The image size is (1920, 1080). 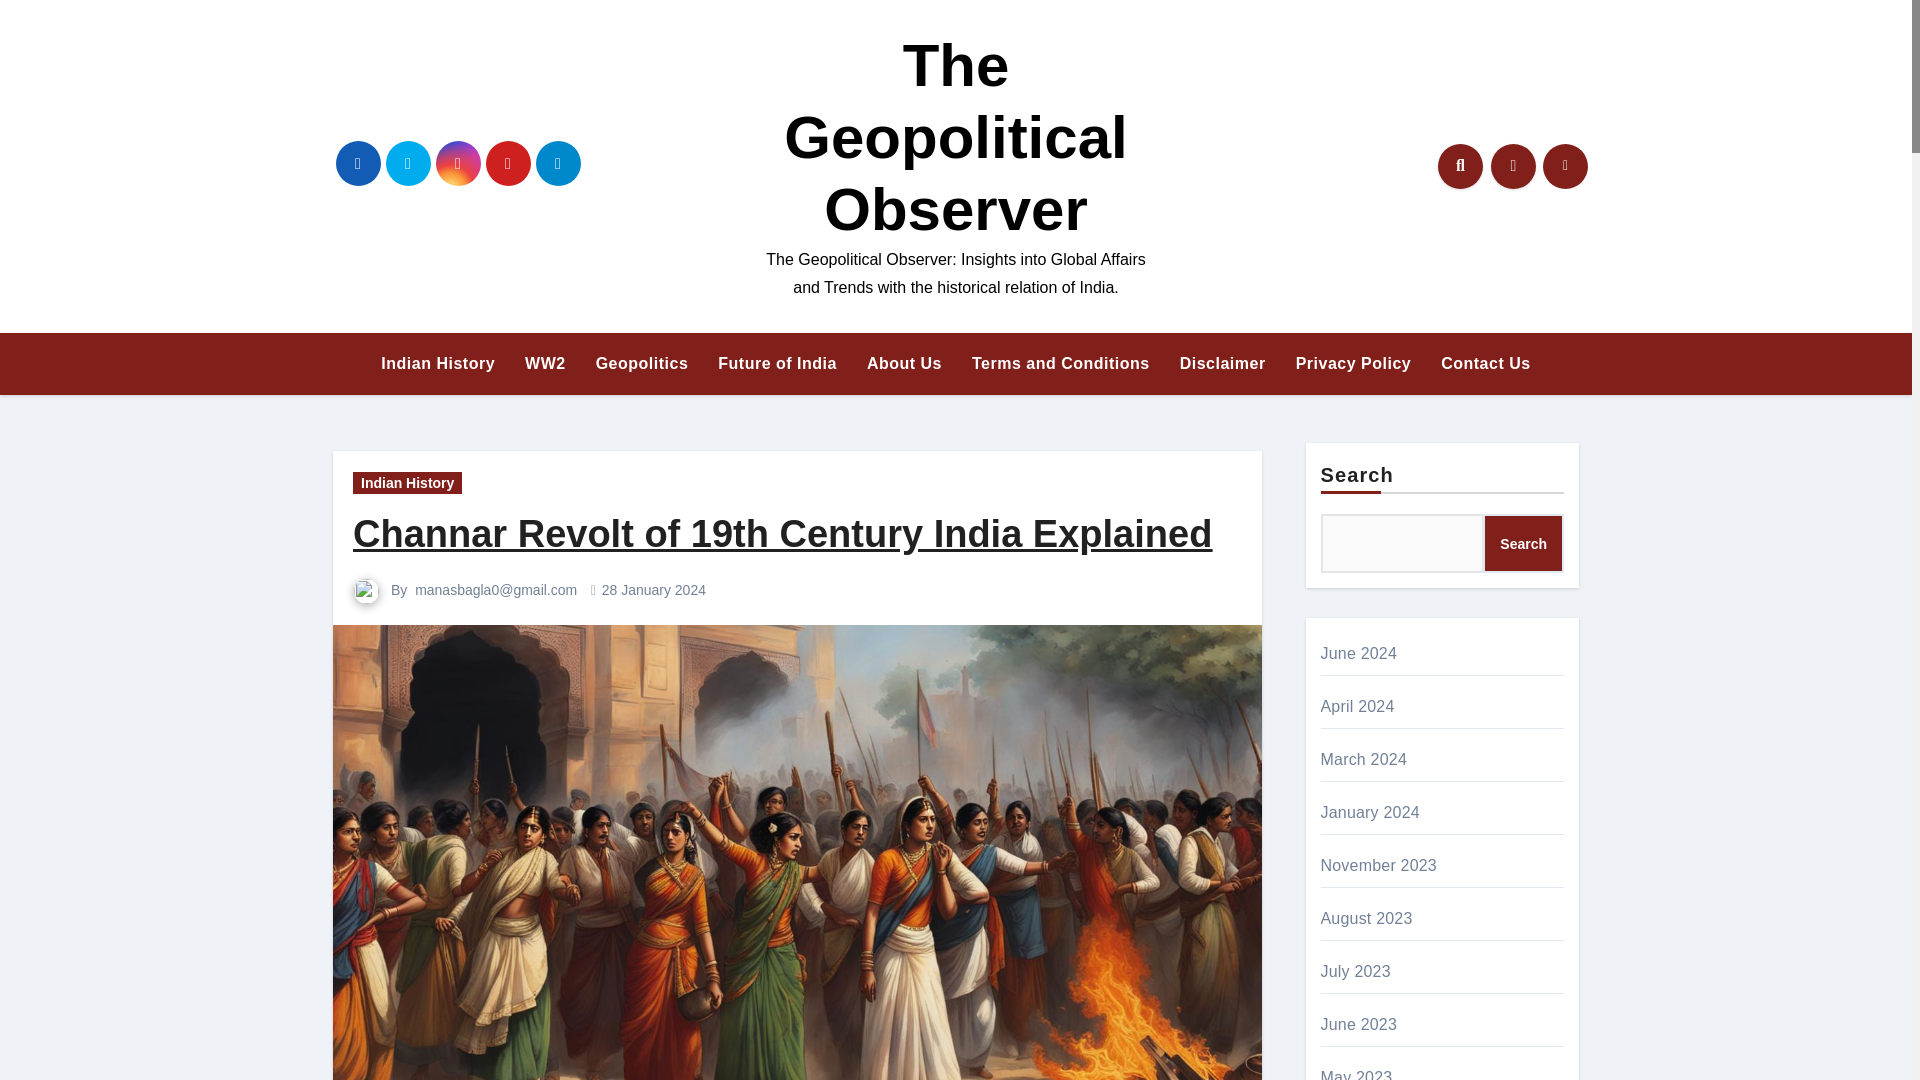 What do you see at coordinates (438, 364) in the screenshot?
I see `Indian History` at bounding box center [438, 364].